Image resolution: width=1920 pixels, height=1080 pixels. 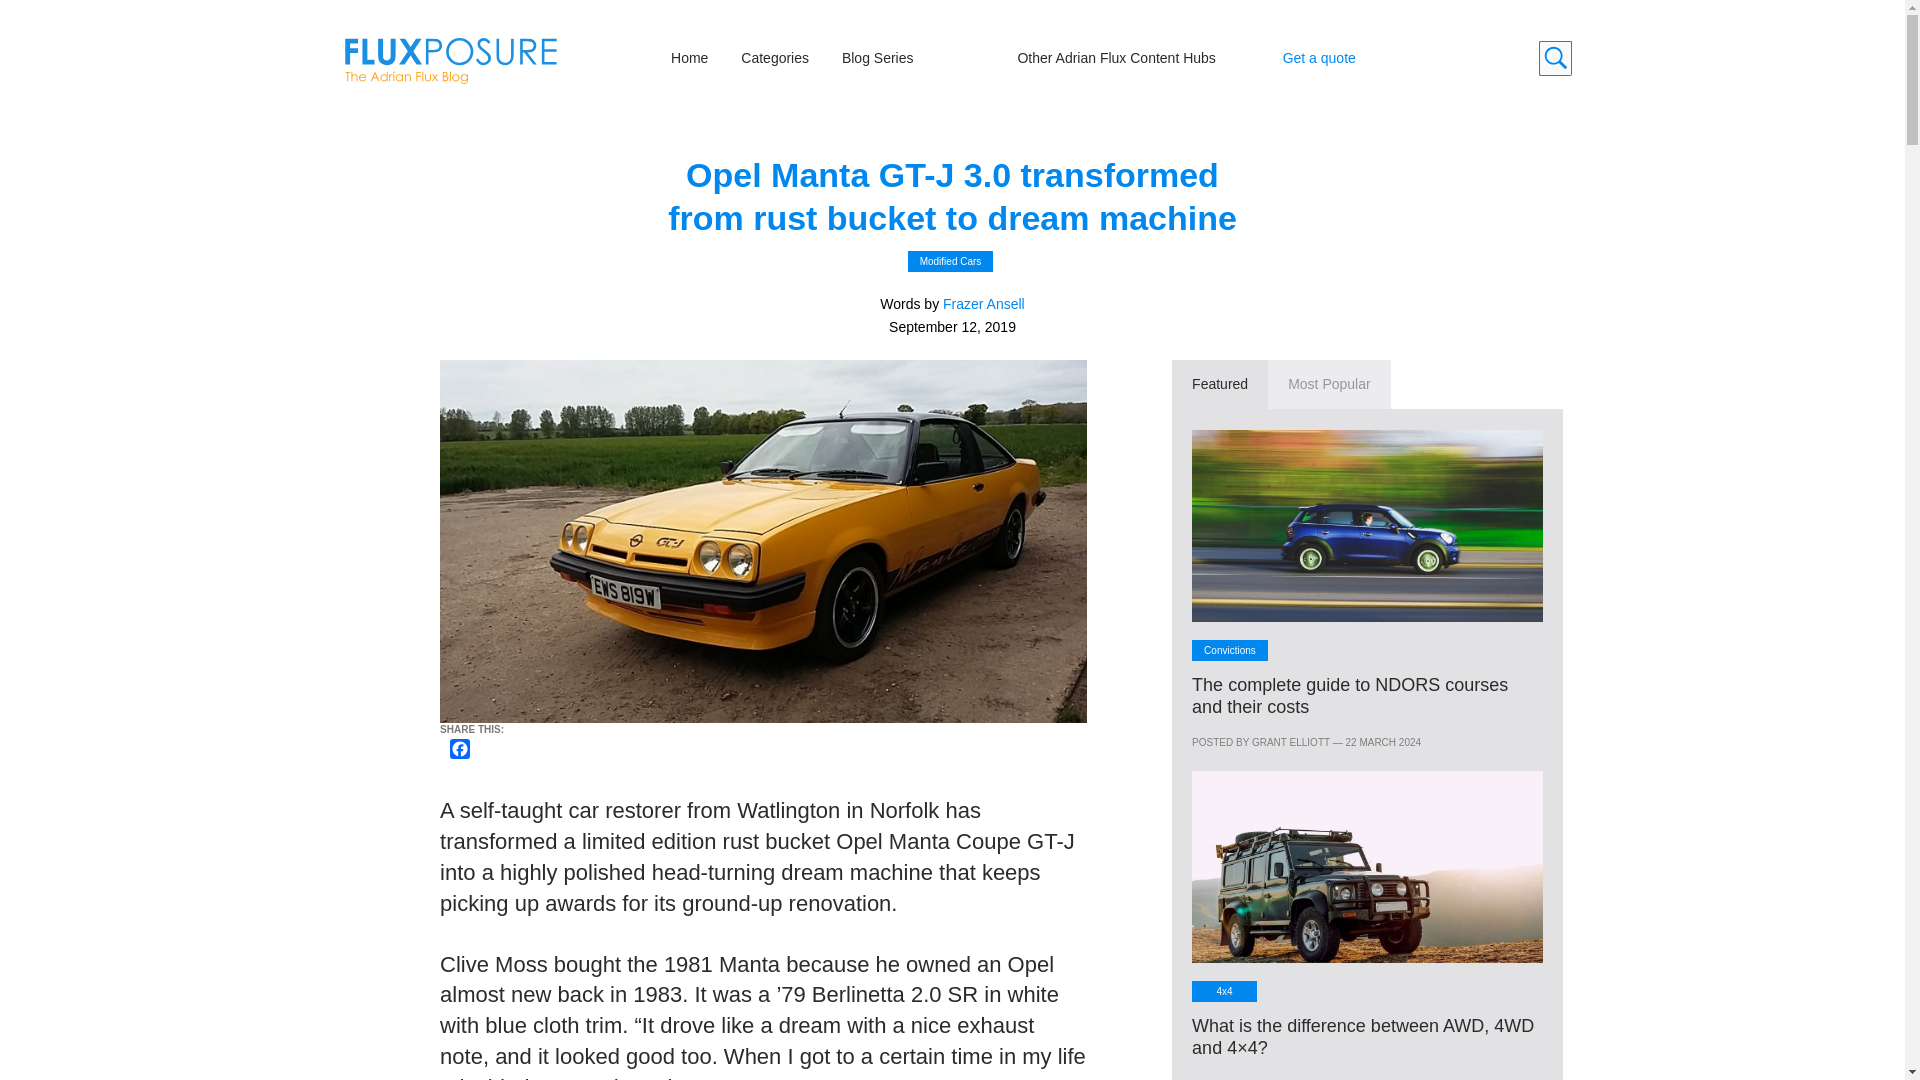 I want to click on Categories, so click(x=774, y=57).